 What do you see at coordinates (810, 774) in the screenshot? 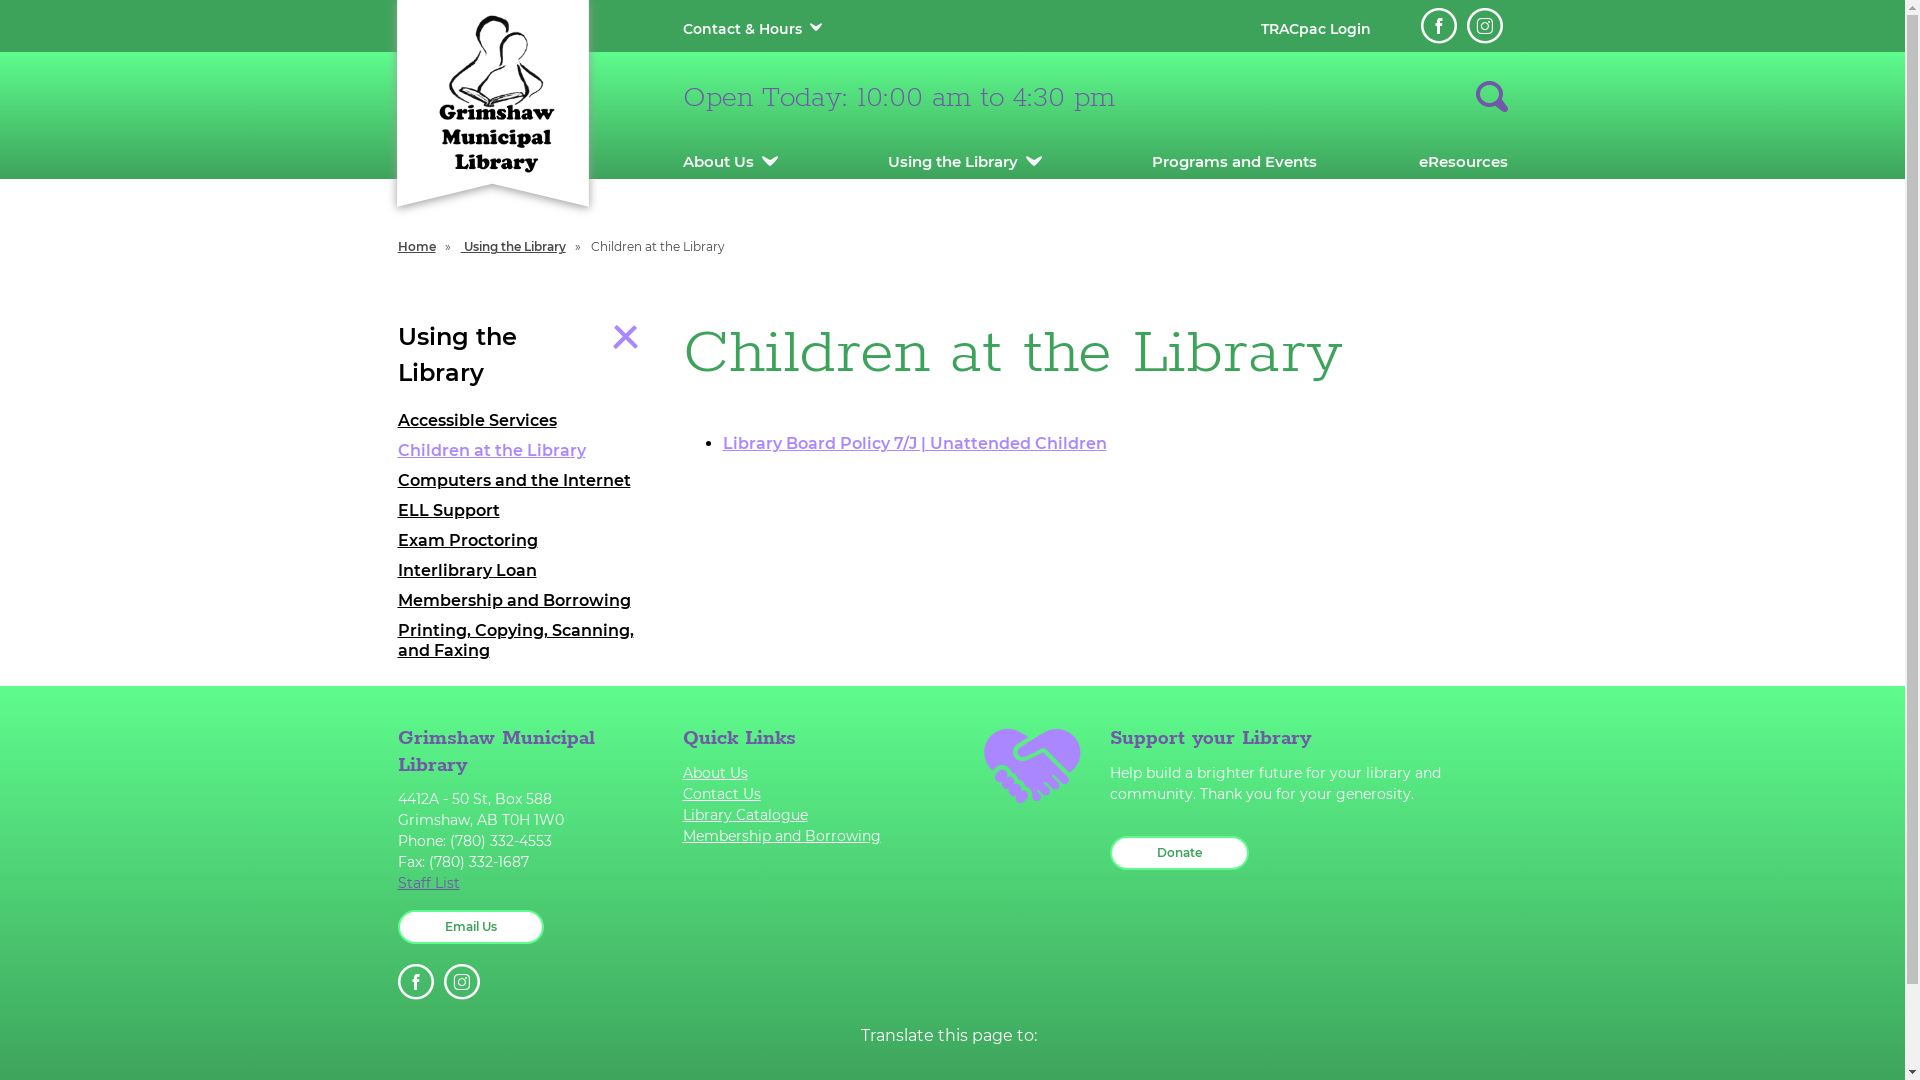
I see `About Us` at bounding box center [810, 774].